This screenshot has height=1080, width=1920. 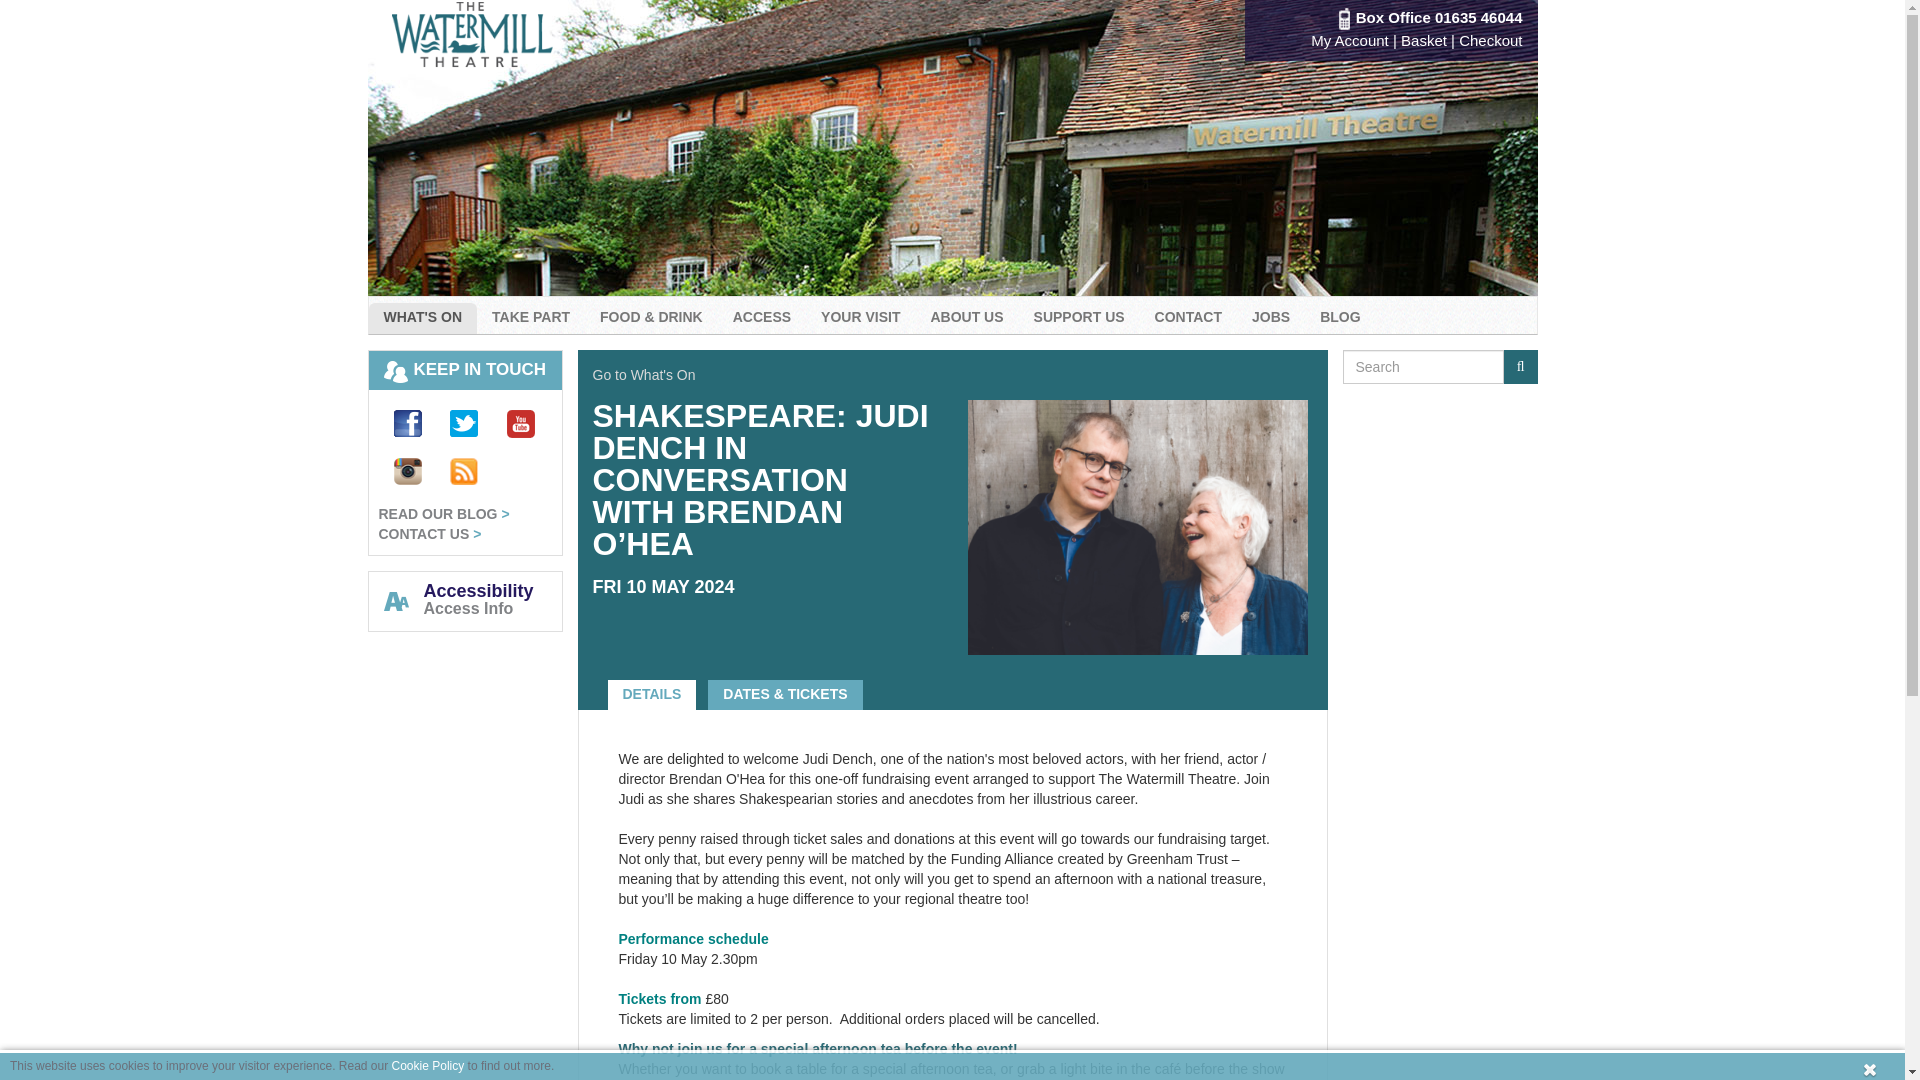 I want to click on facebook, so click(x=394, y=432).